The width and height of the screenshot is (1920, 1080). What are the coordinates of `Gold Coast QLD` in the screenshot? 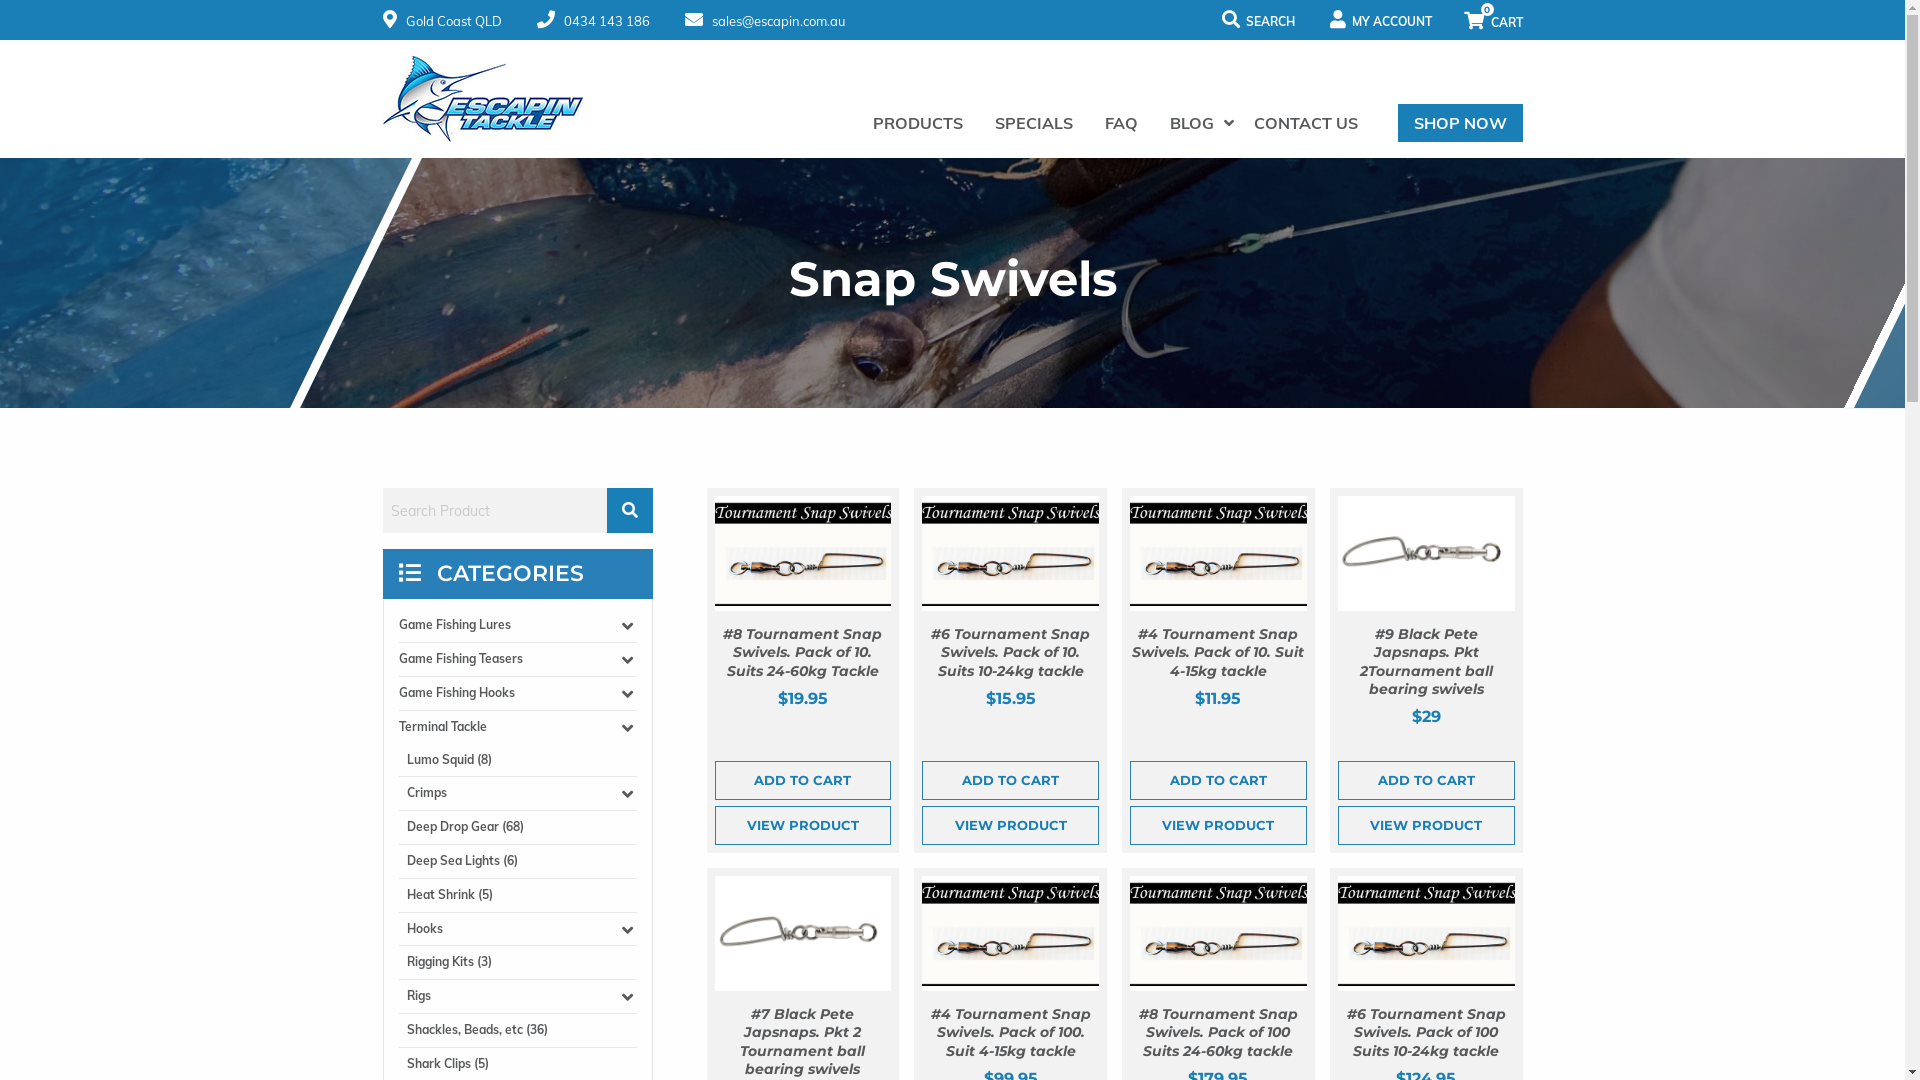 It's located at (442, 21).